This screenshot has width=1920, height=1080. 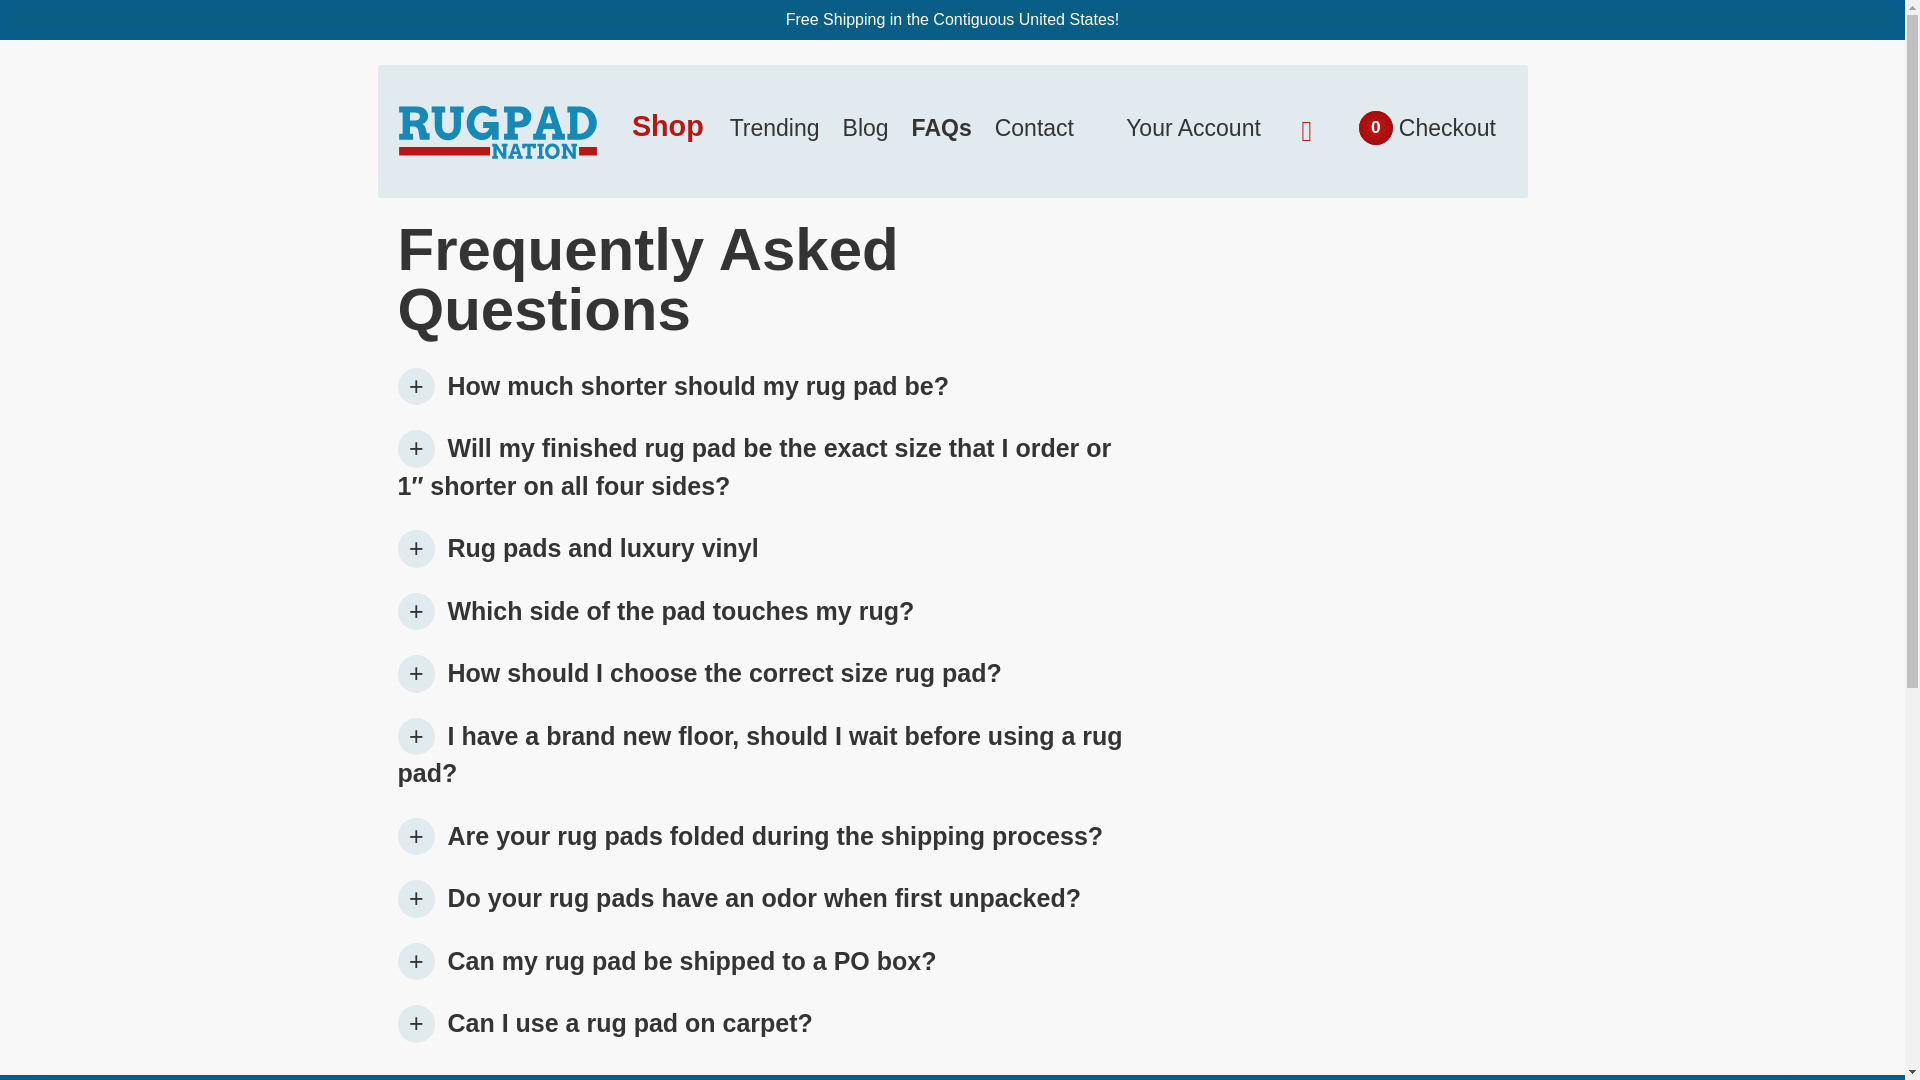 I want to click on Cart, so click(x=942, y=128).